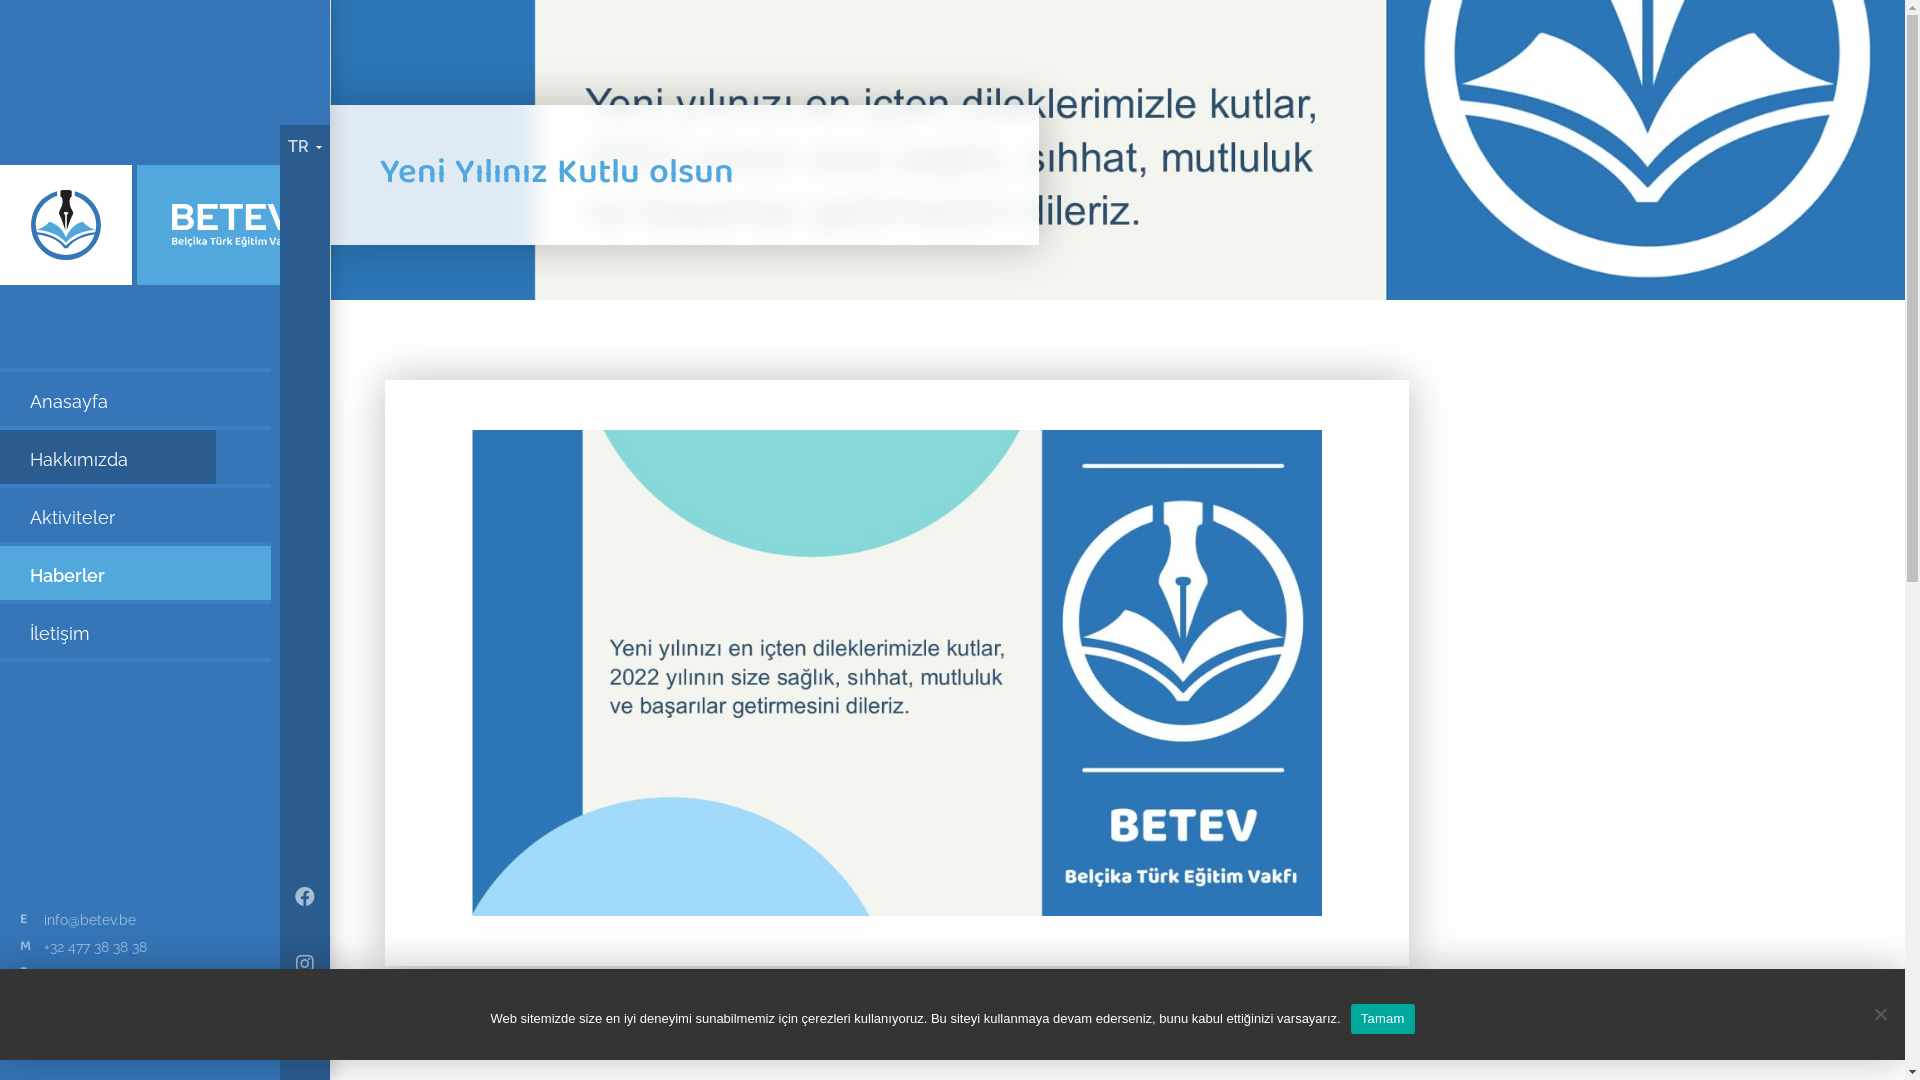 The image size is (1920, 1080). What do you see at coordinates (136, 515) in the screenshot?
I see `Aktiviteler` at bounding box center [136, 515].